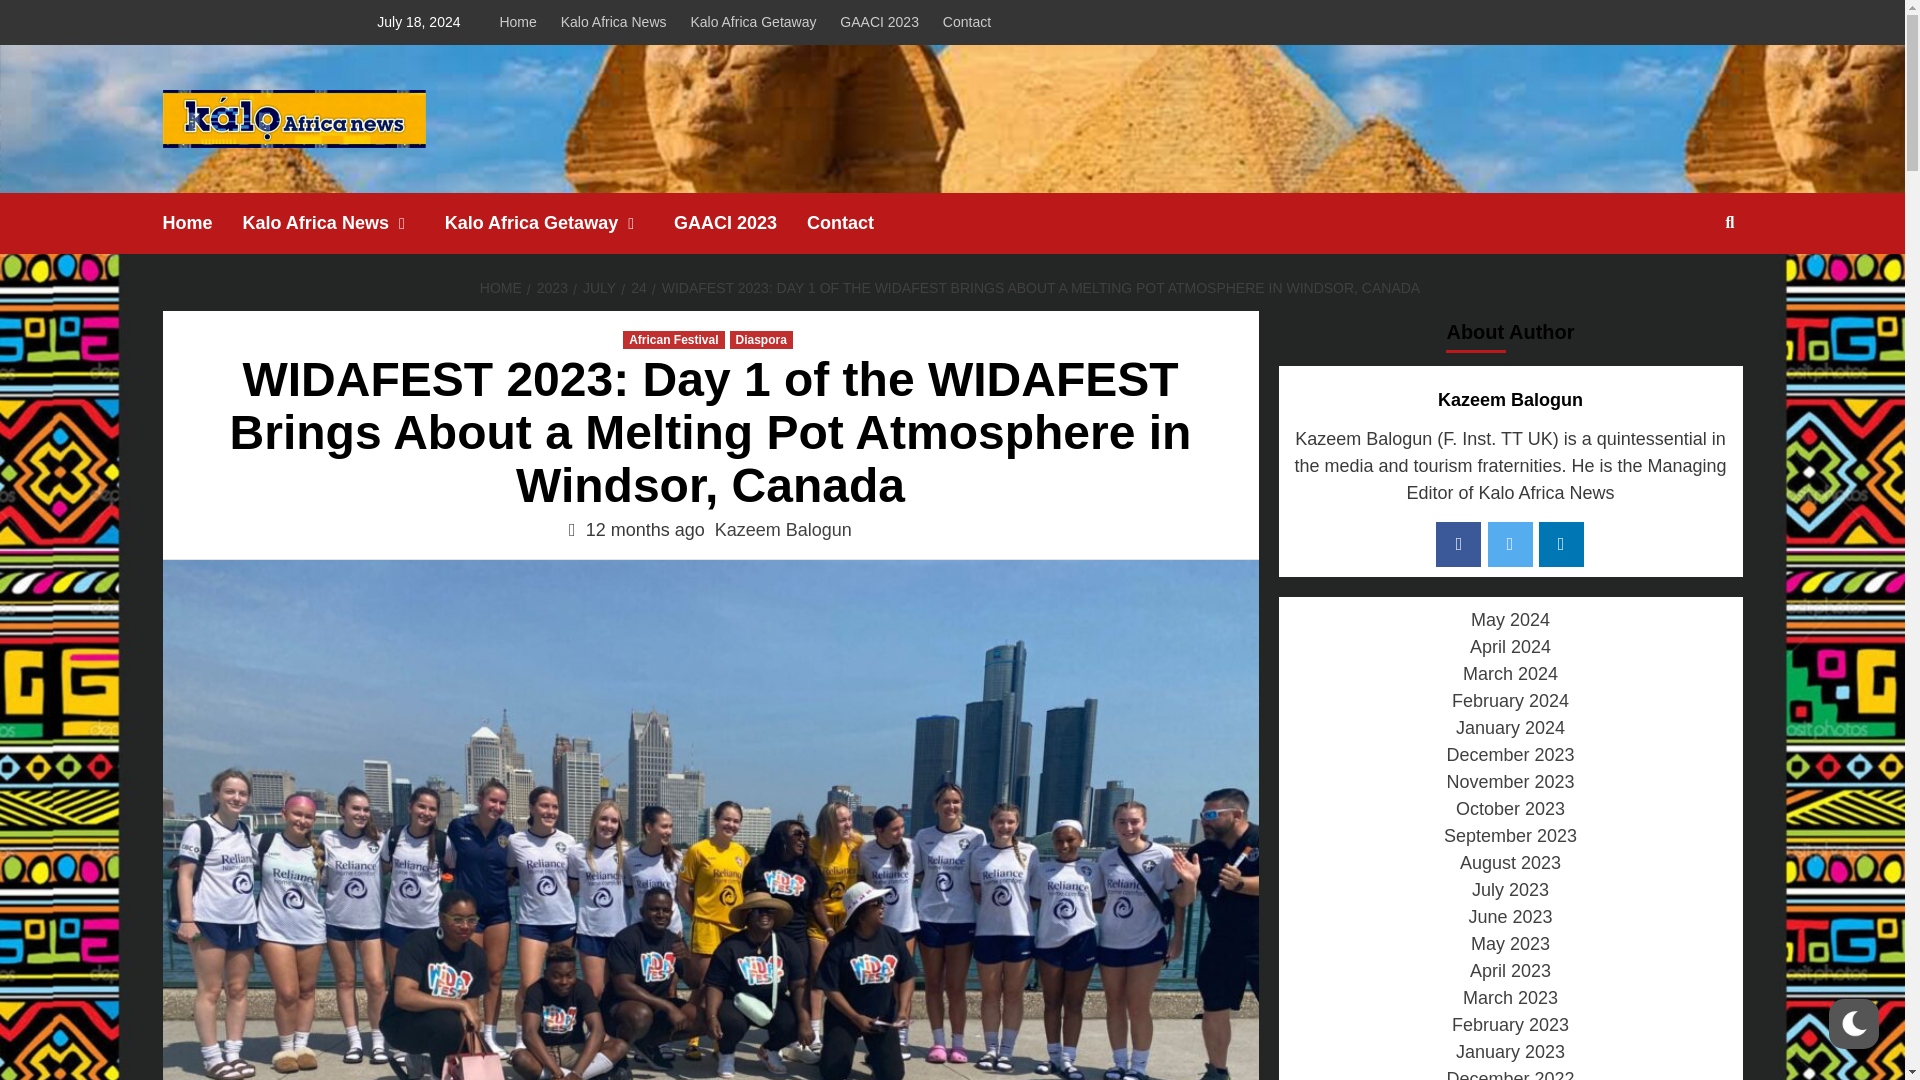  I want to click on Kalo Africa Getaway, so click(752, 22).